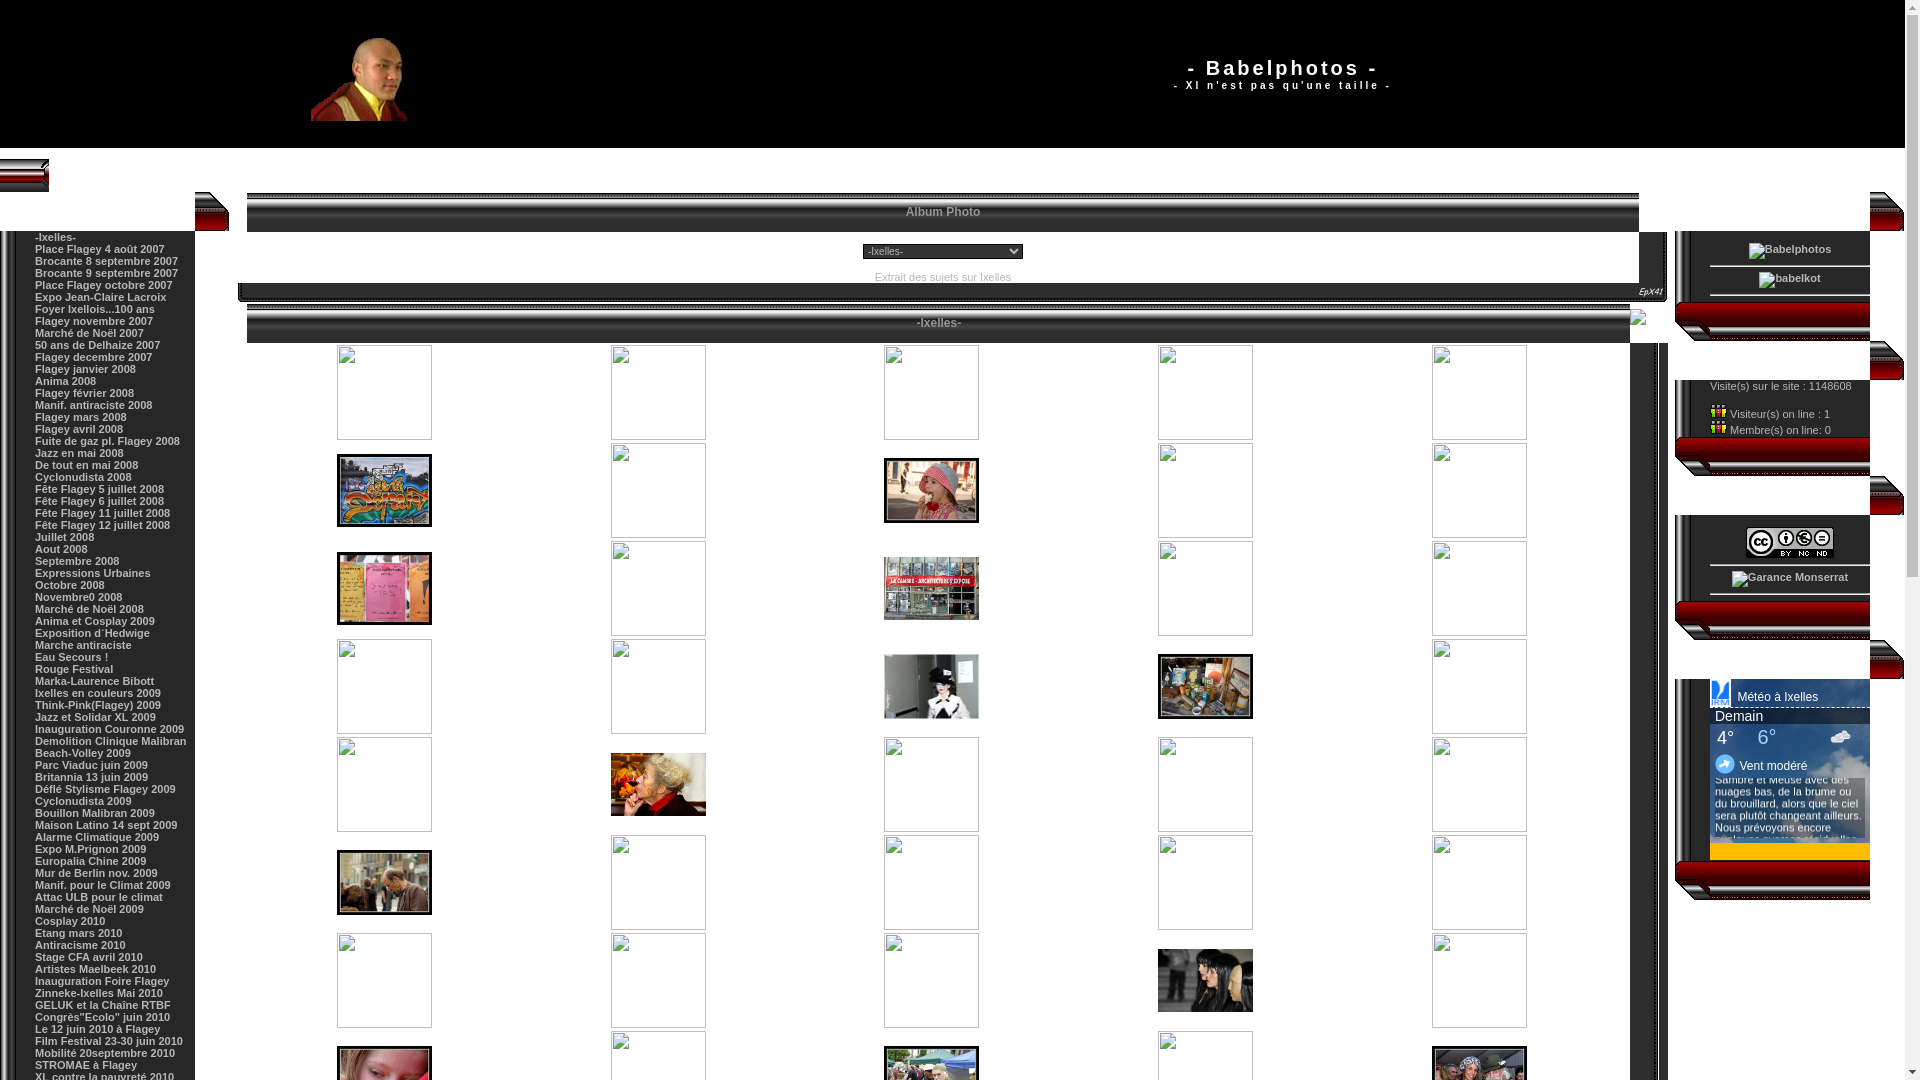 The width and height of the screenshot is (1920, 1080). I want to click on Europalia Chine 2009, so click(90, 861).